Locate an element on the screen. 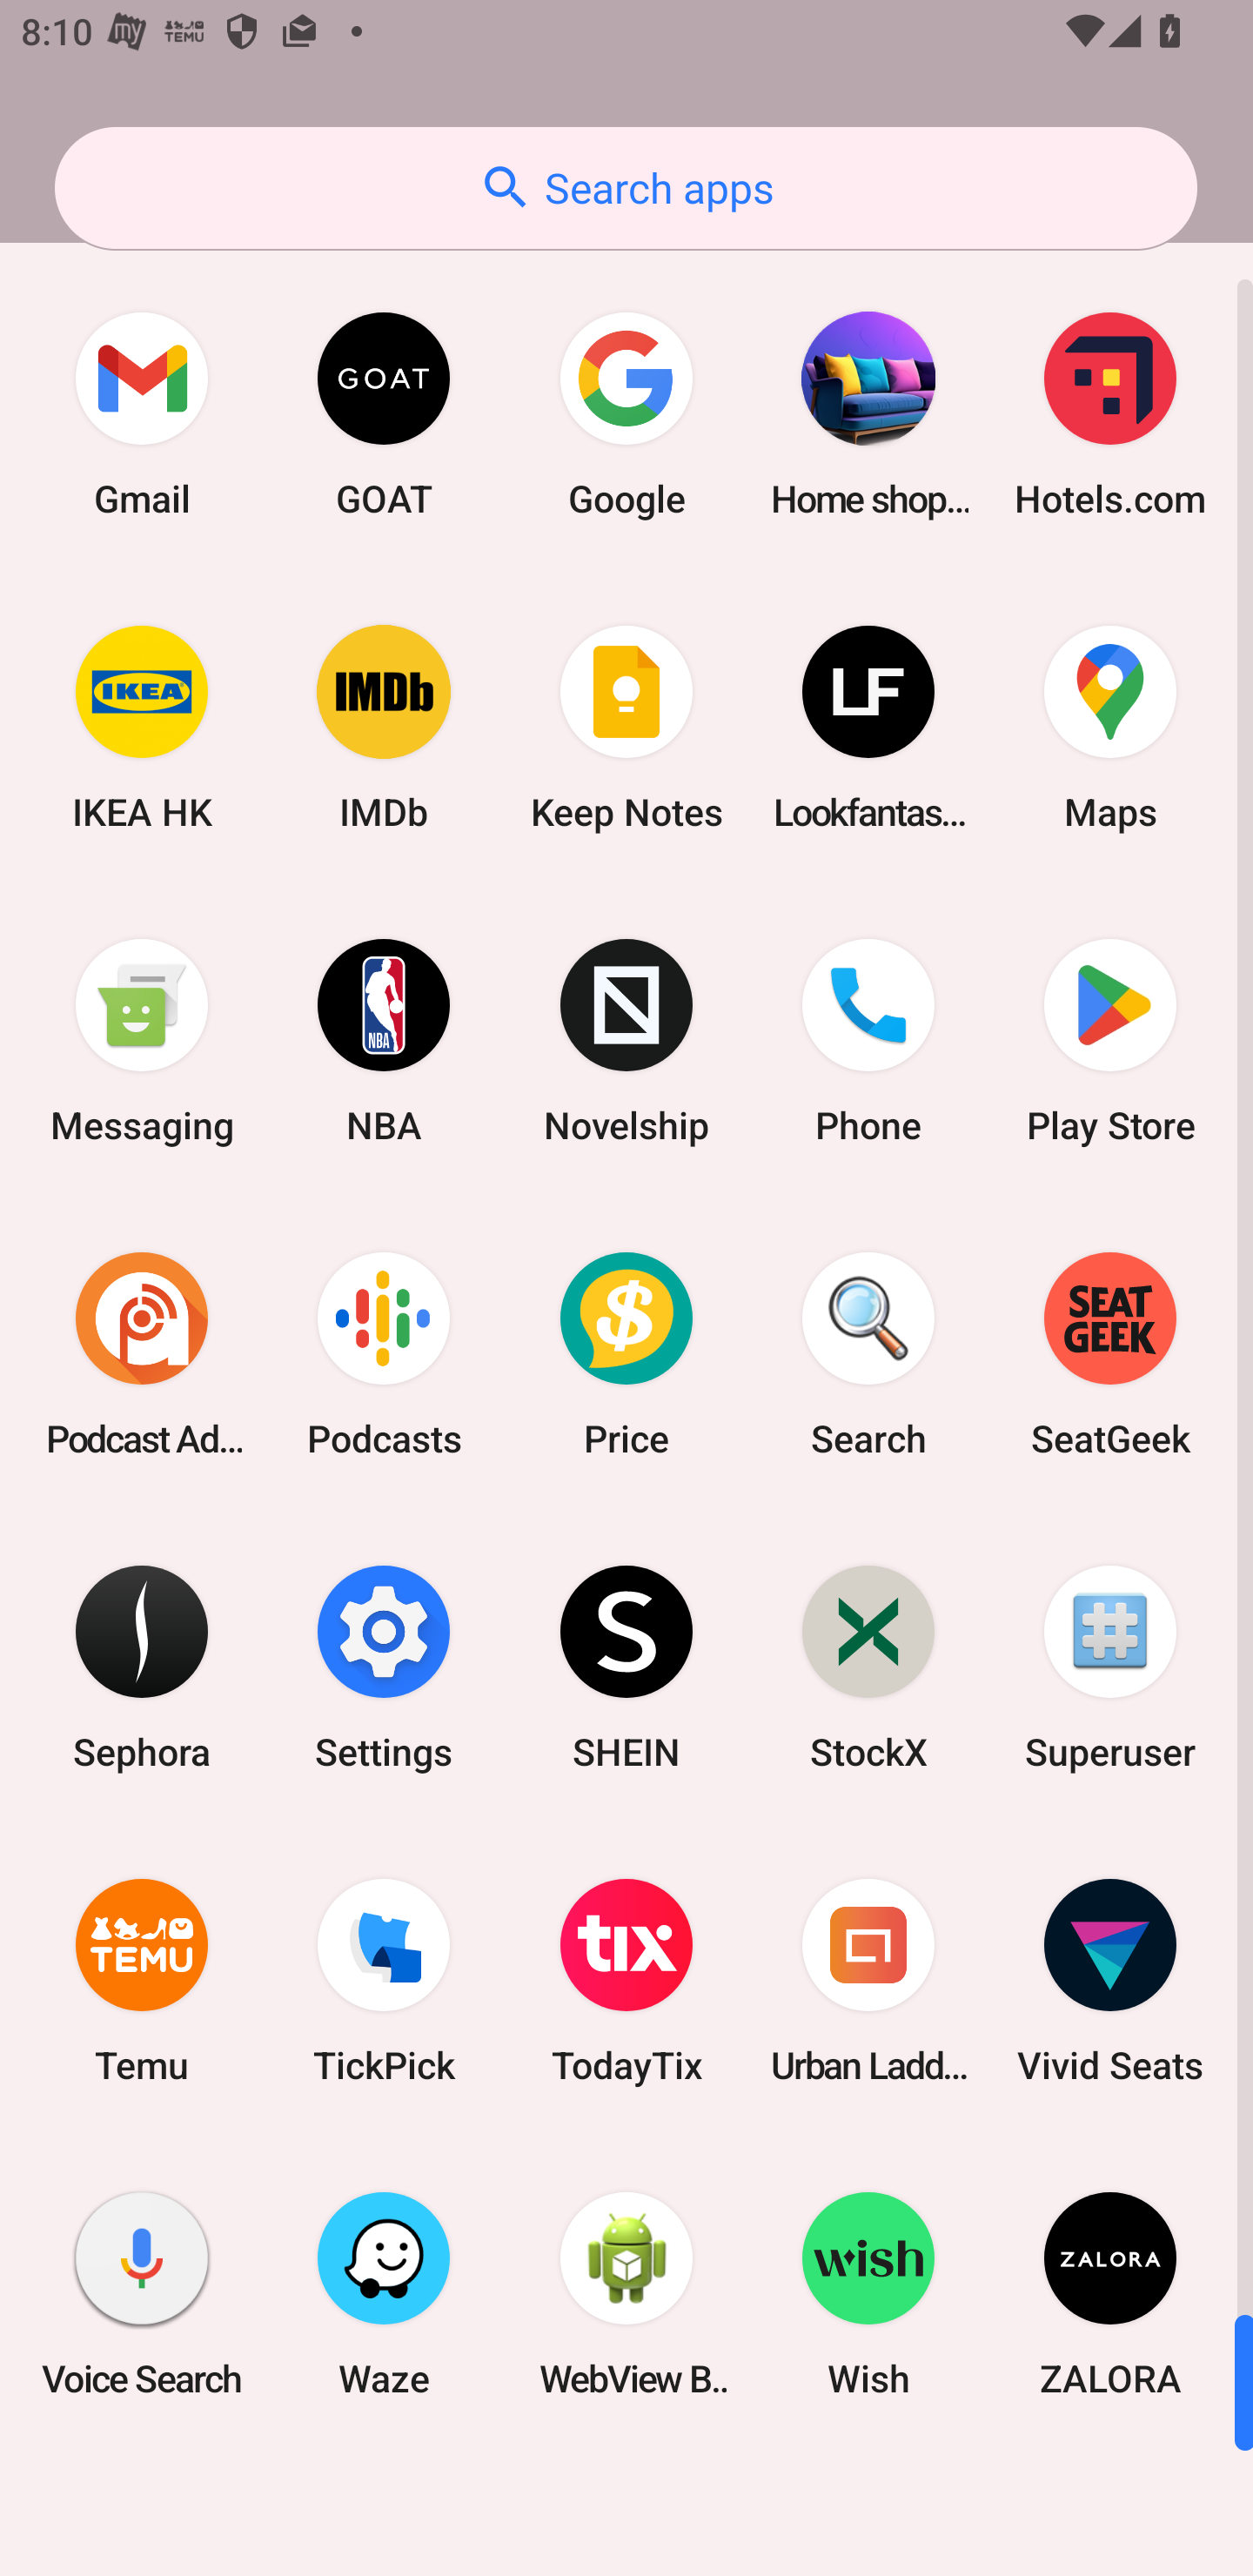 The width and height of the screenshot is (1253, 2576). Maps is located at coordinates (1110, 728).